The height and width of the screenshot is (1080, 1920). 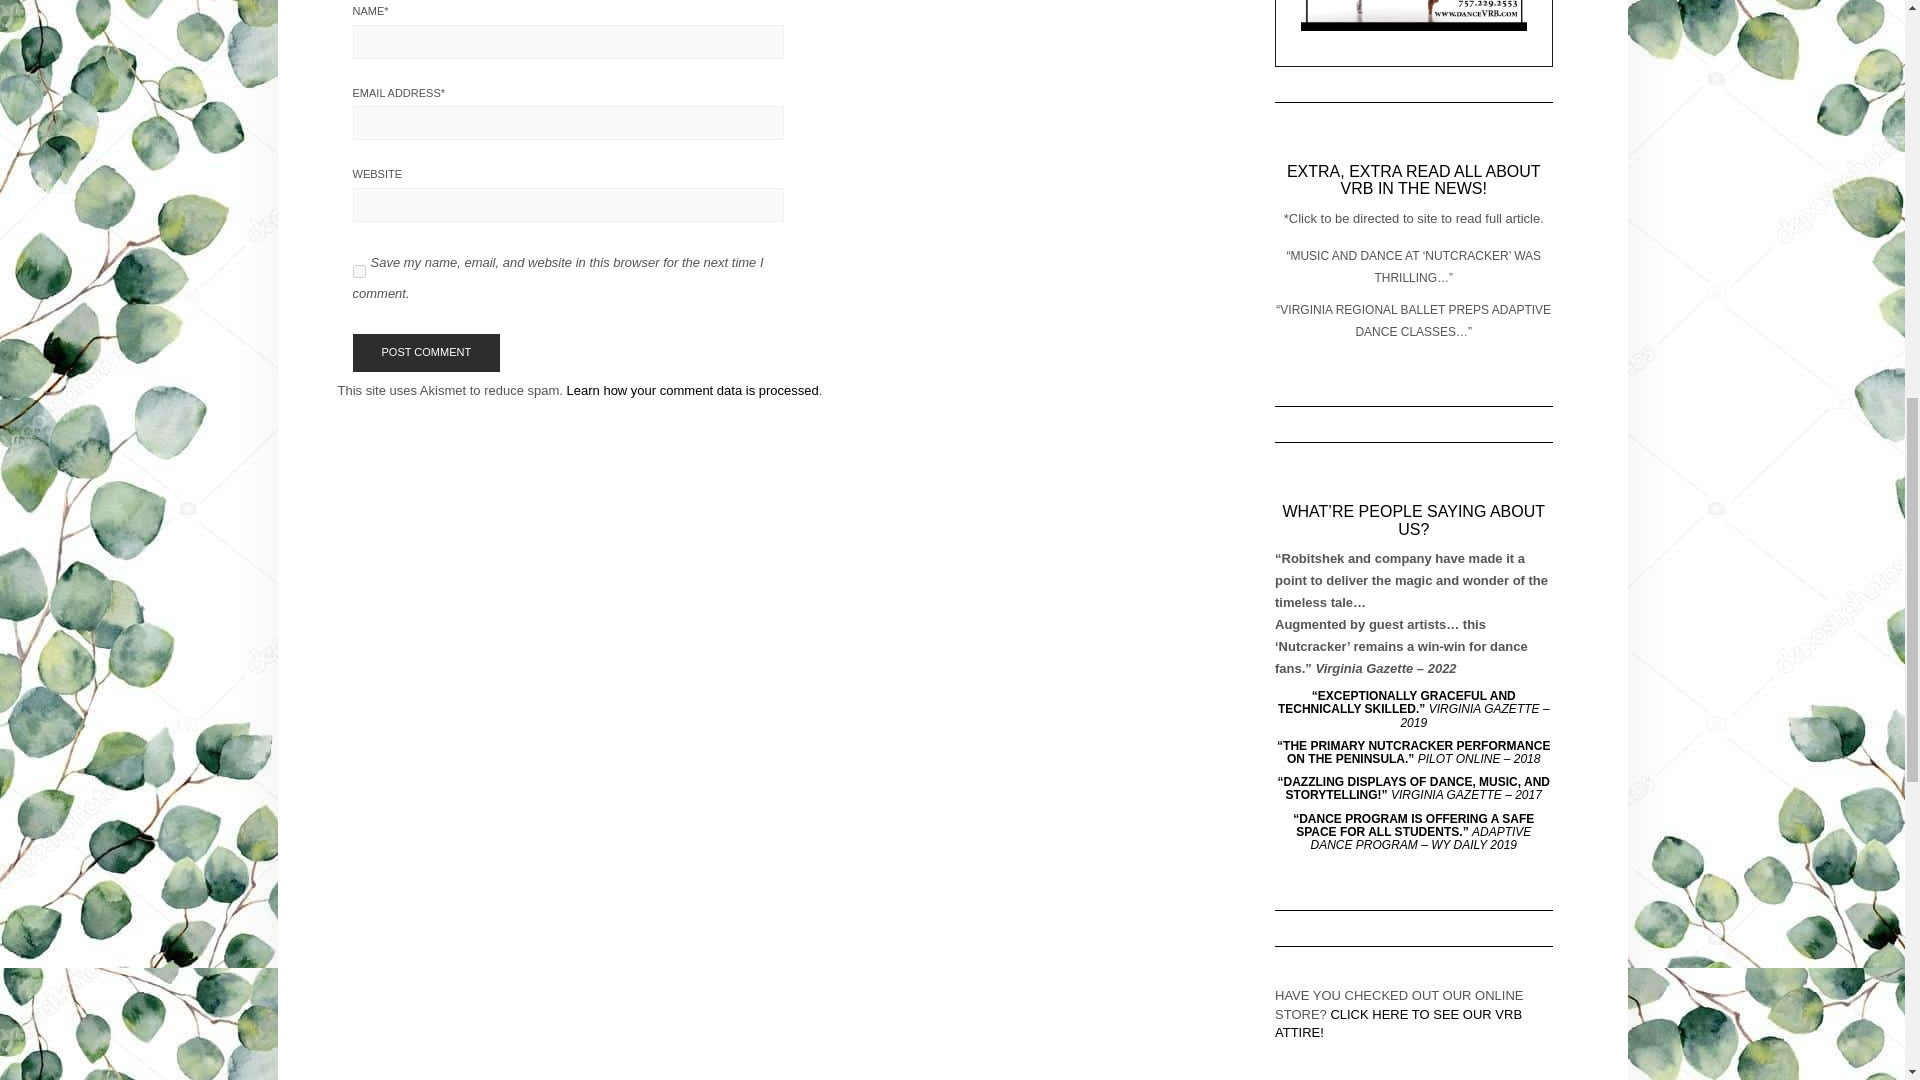 What do you see at coordinates (692, 390) in the screenshot?
I see `Learn how your comment data is processed` at bounding box center [692, 390].